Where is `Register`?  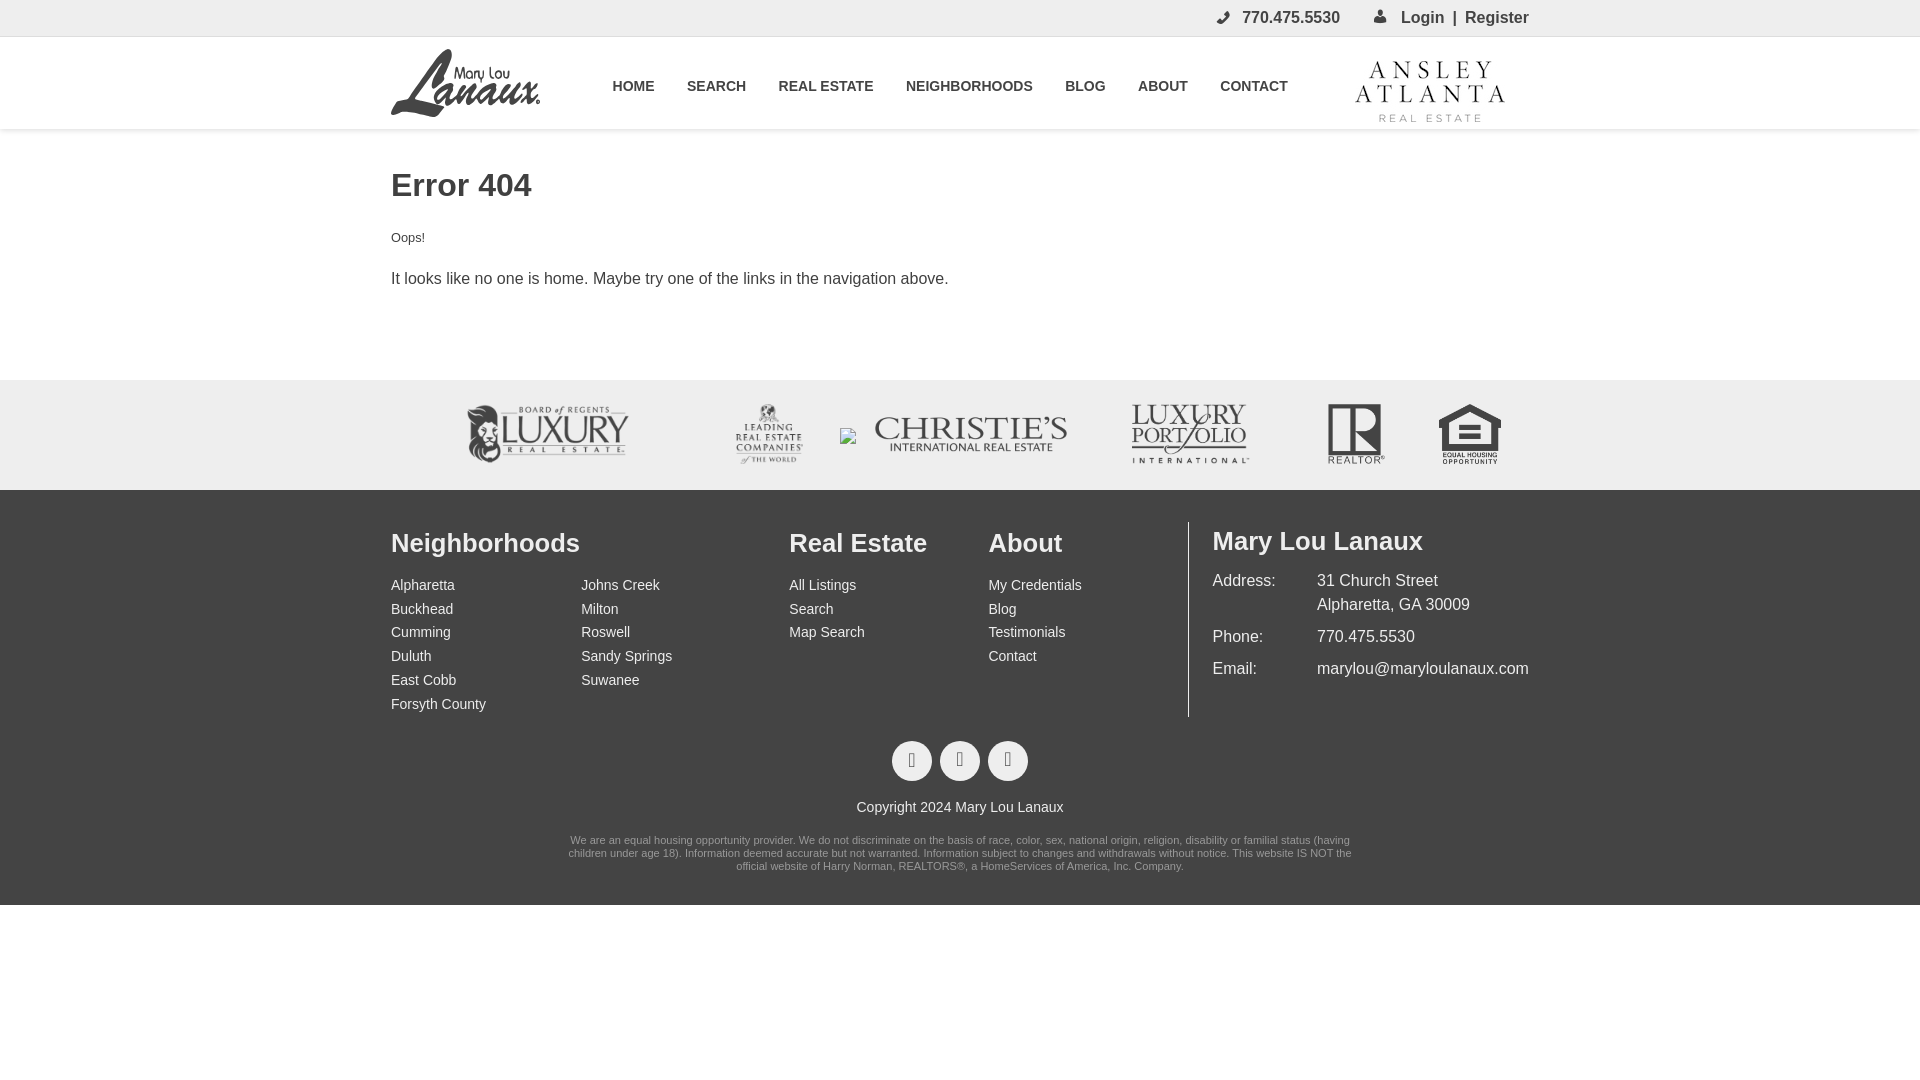 Register is located at coordinates (1490, 18).